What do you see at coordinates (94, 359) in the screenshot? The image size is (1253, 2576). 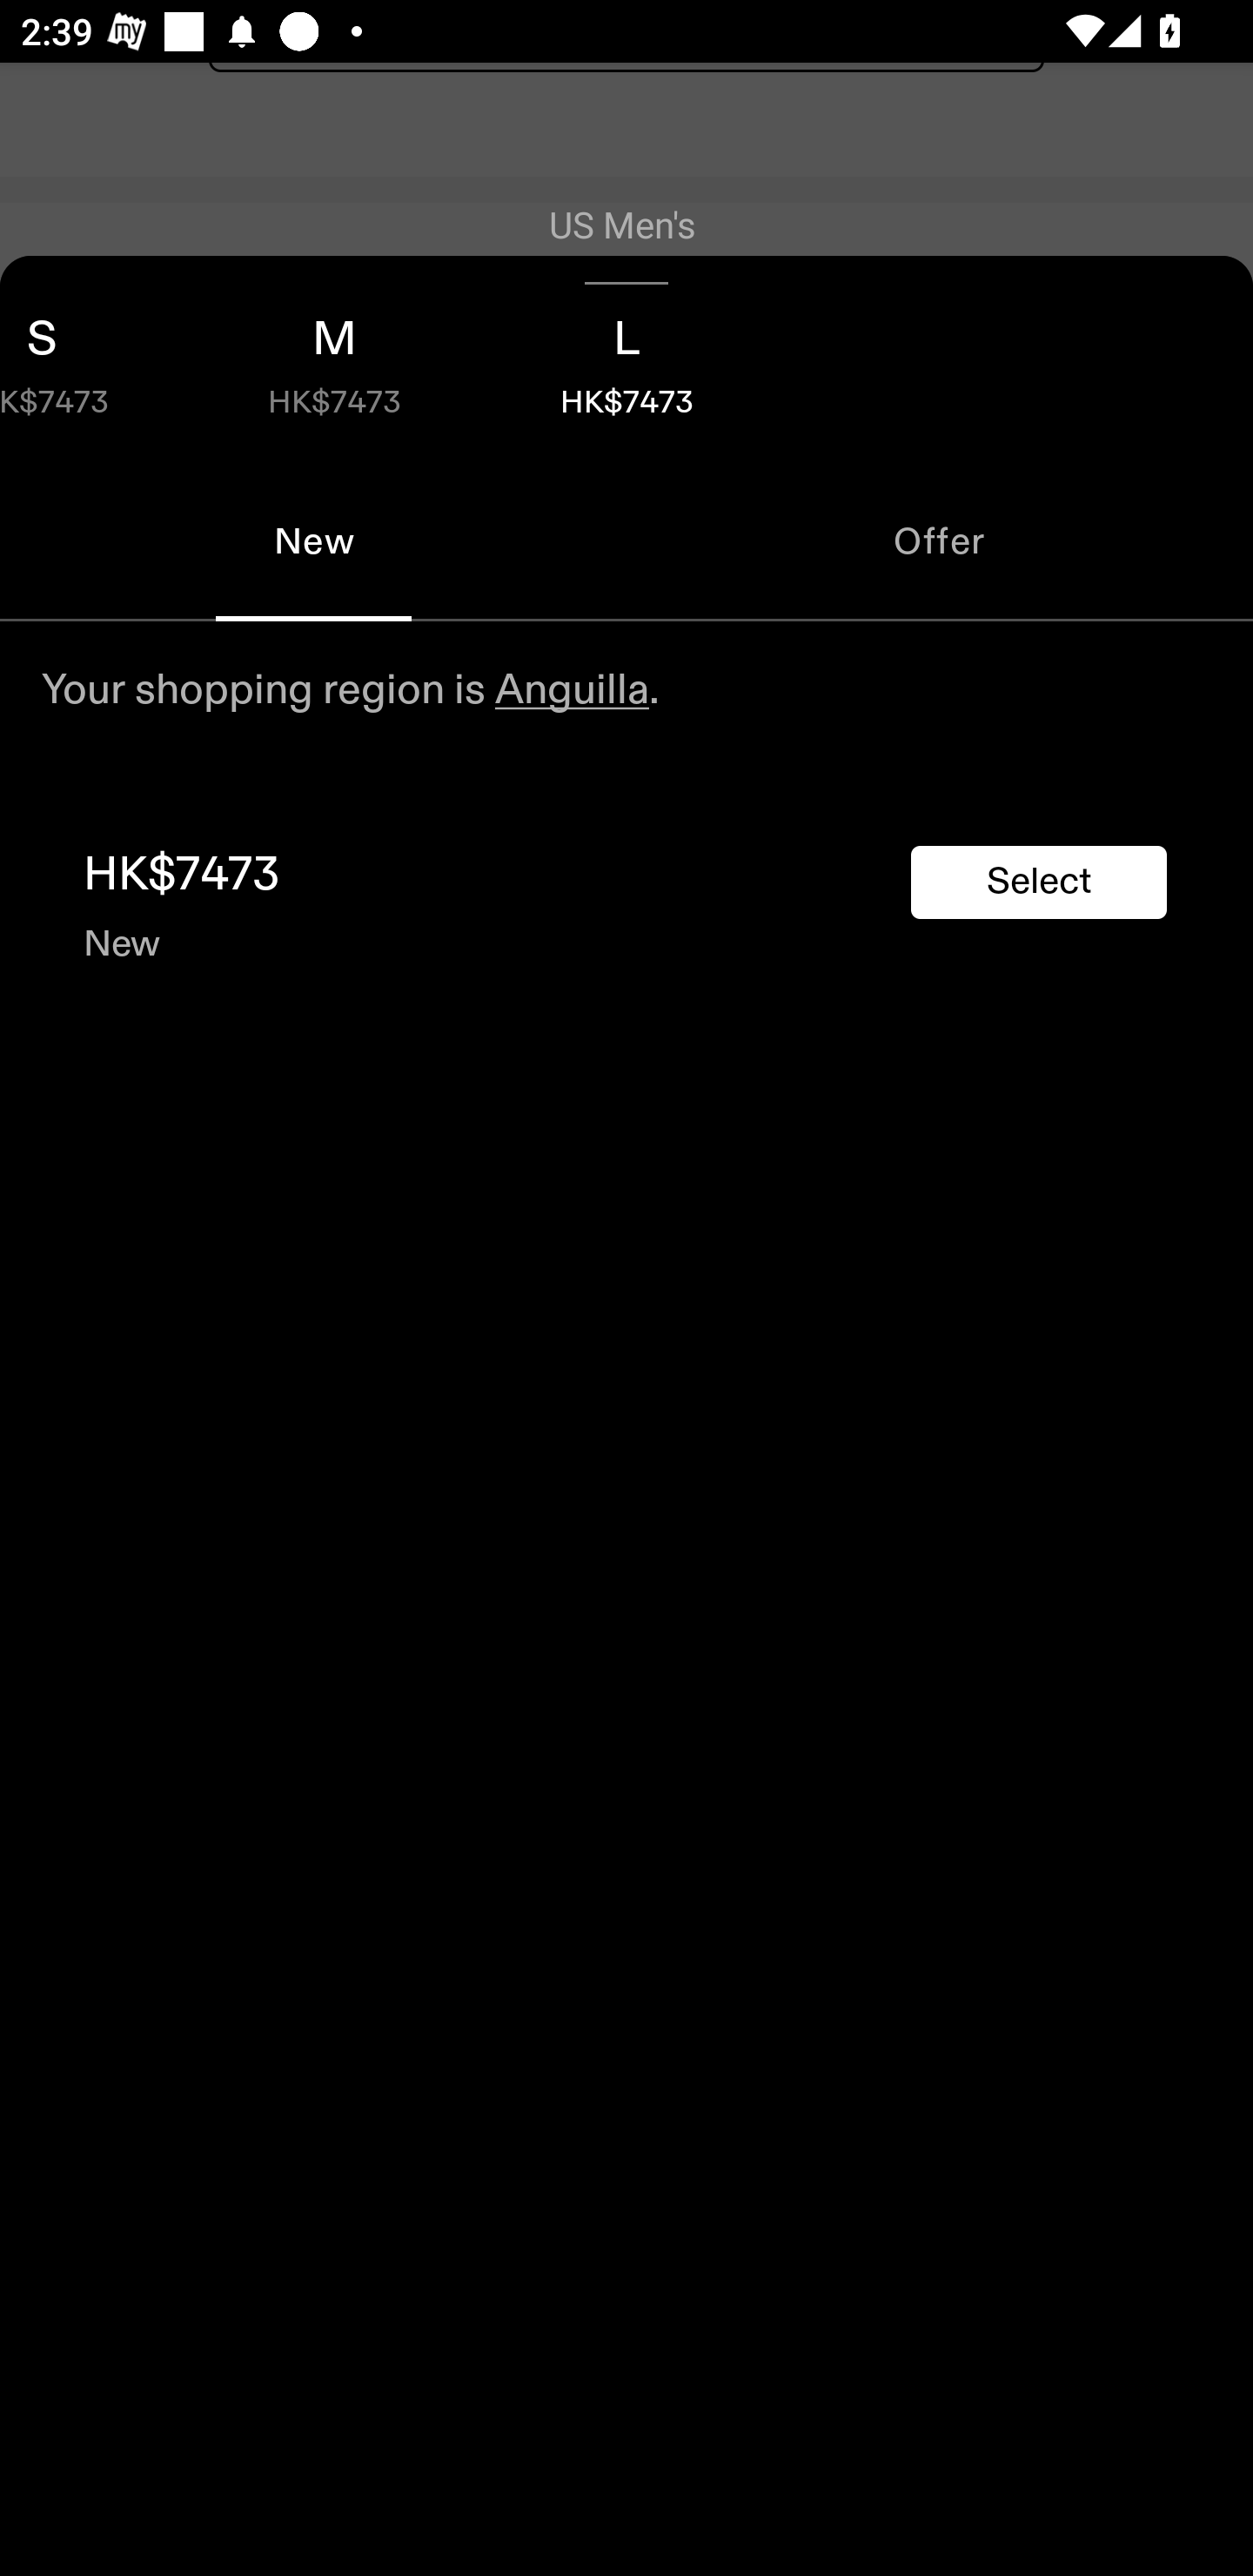 I see `S HK$7473` at bounding box center [94, 359].